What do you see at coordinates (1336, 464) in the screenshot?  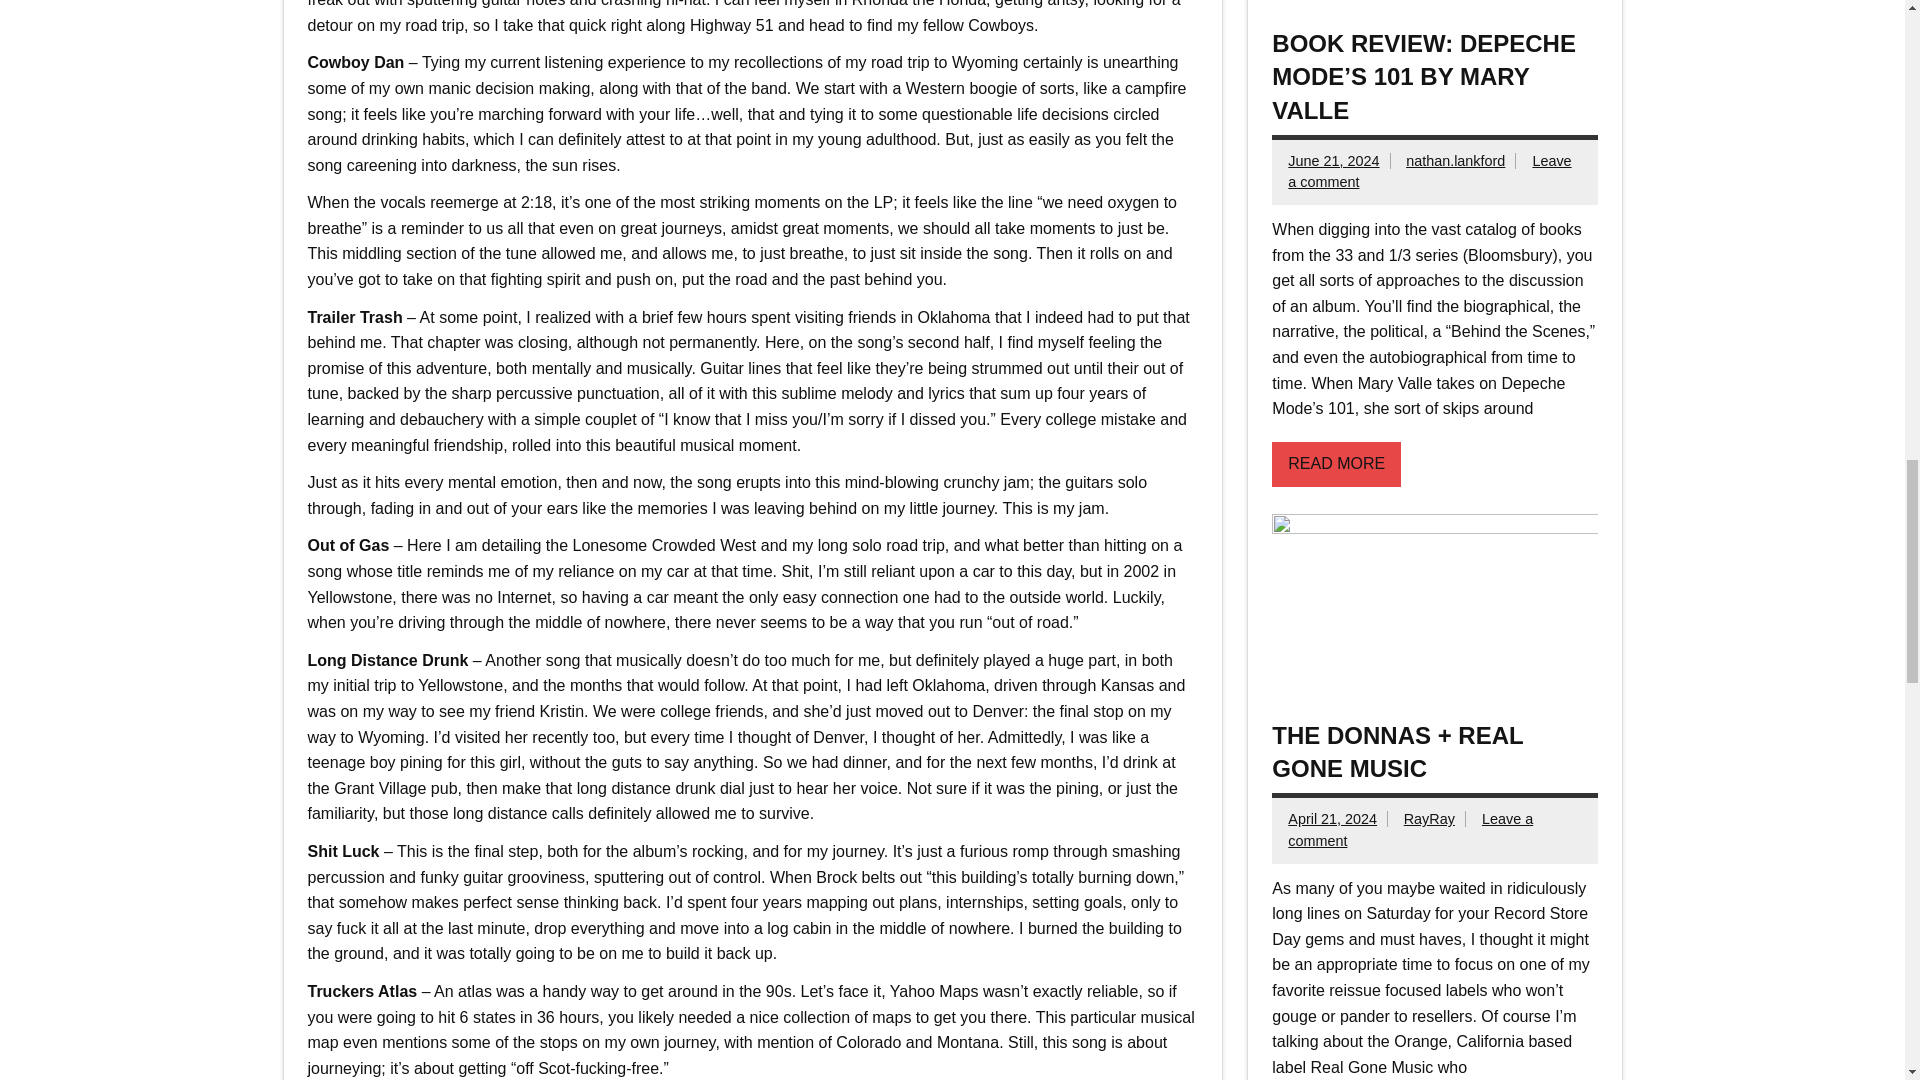 I see `READ MORE` at bounding box center [1336, 464].